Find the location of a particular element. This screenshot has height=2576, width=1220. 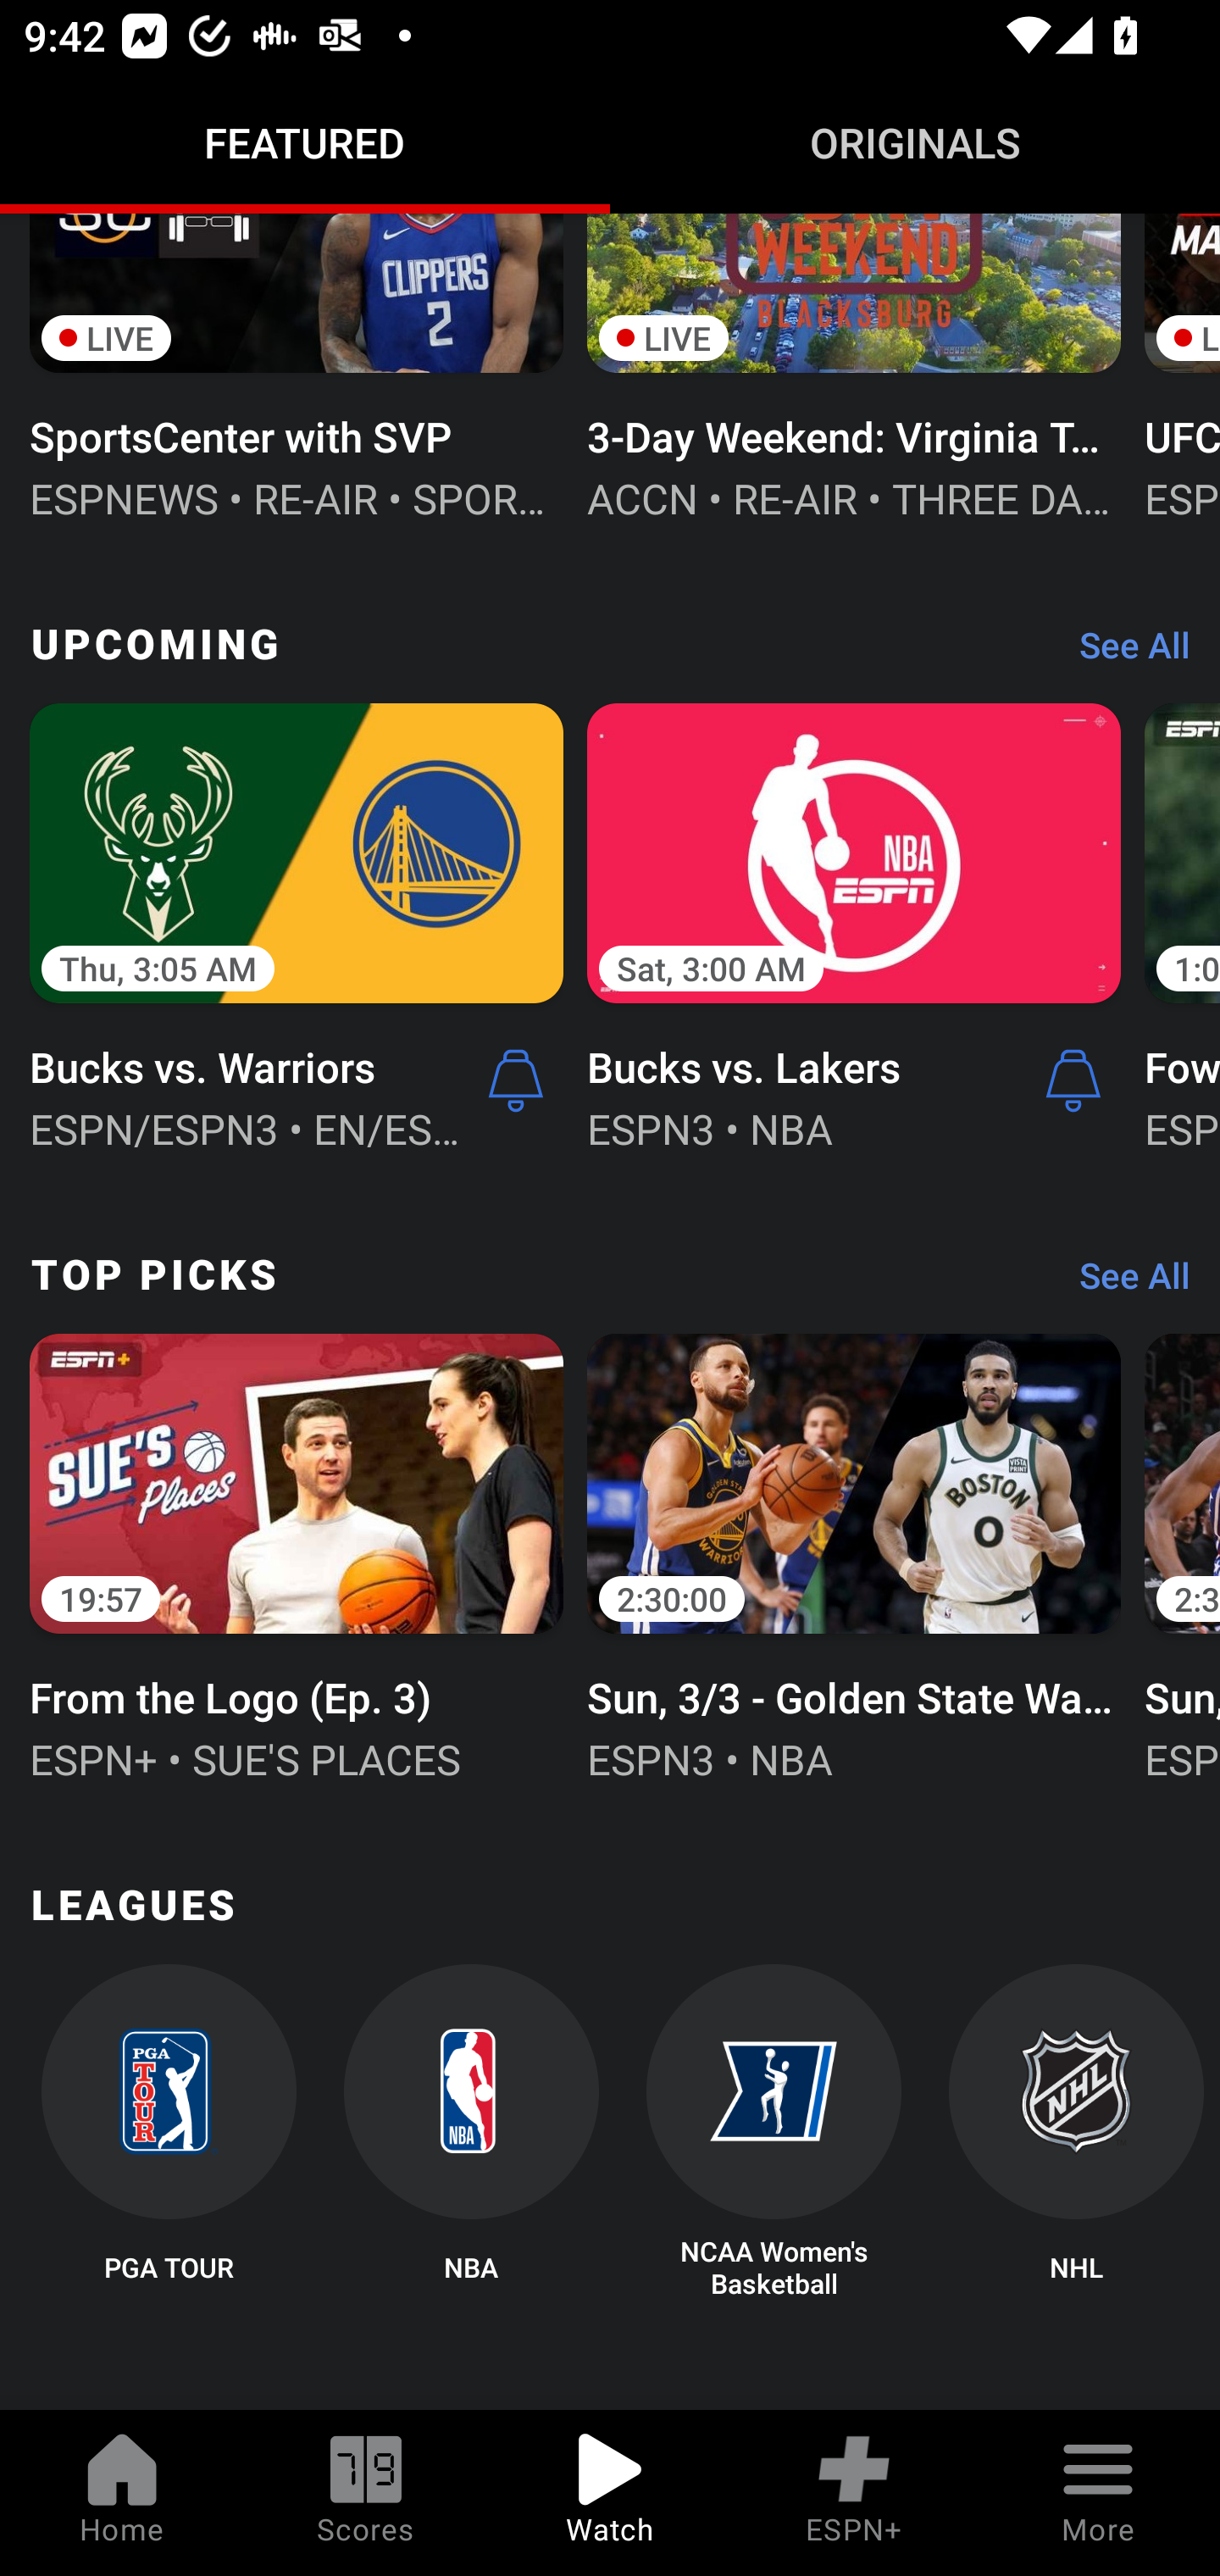

Home is located at coordinates (122, 2493).